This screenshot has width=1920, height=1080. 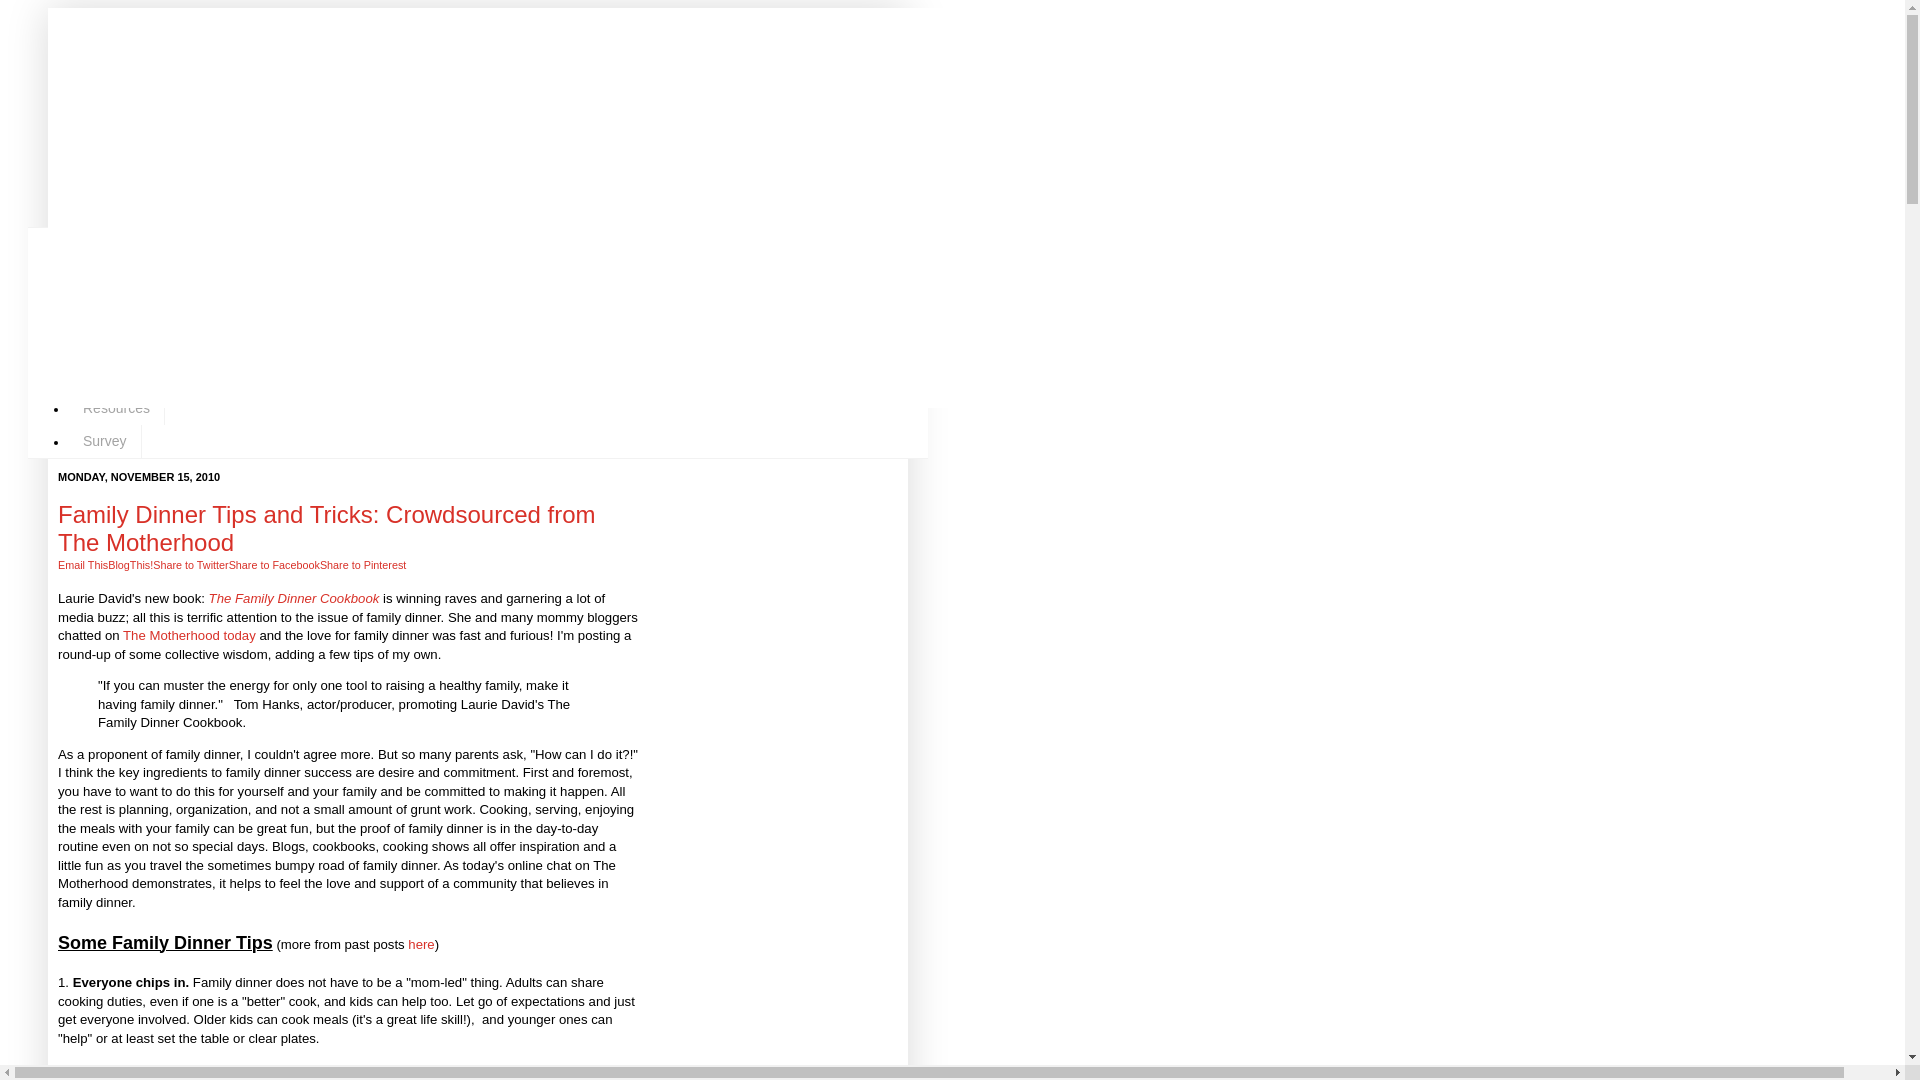 I want to click on Share to Twitter, so click(x=190, y=565).